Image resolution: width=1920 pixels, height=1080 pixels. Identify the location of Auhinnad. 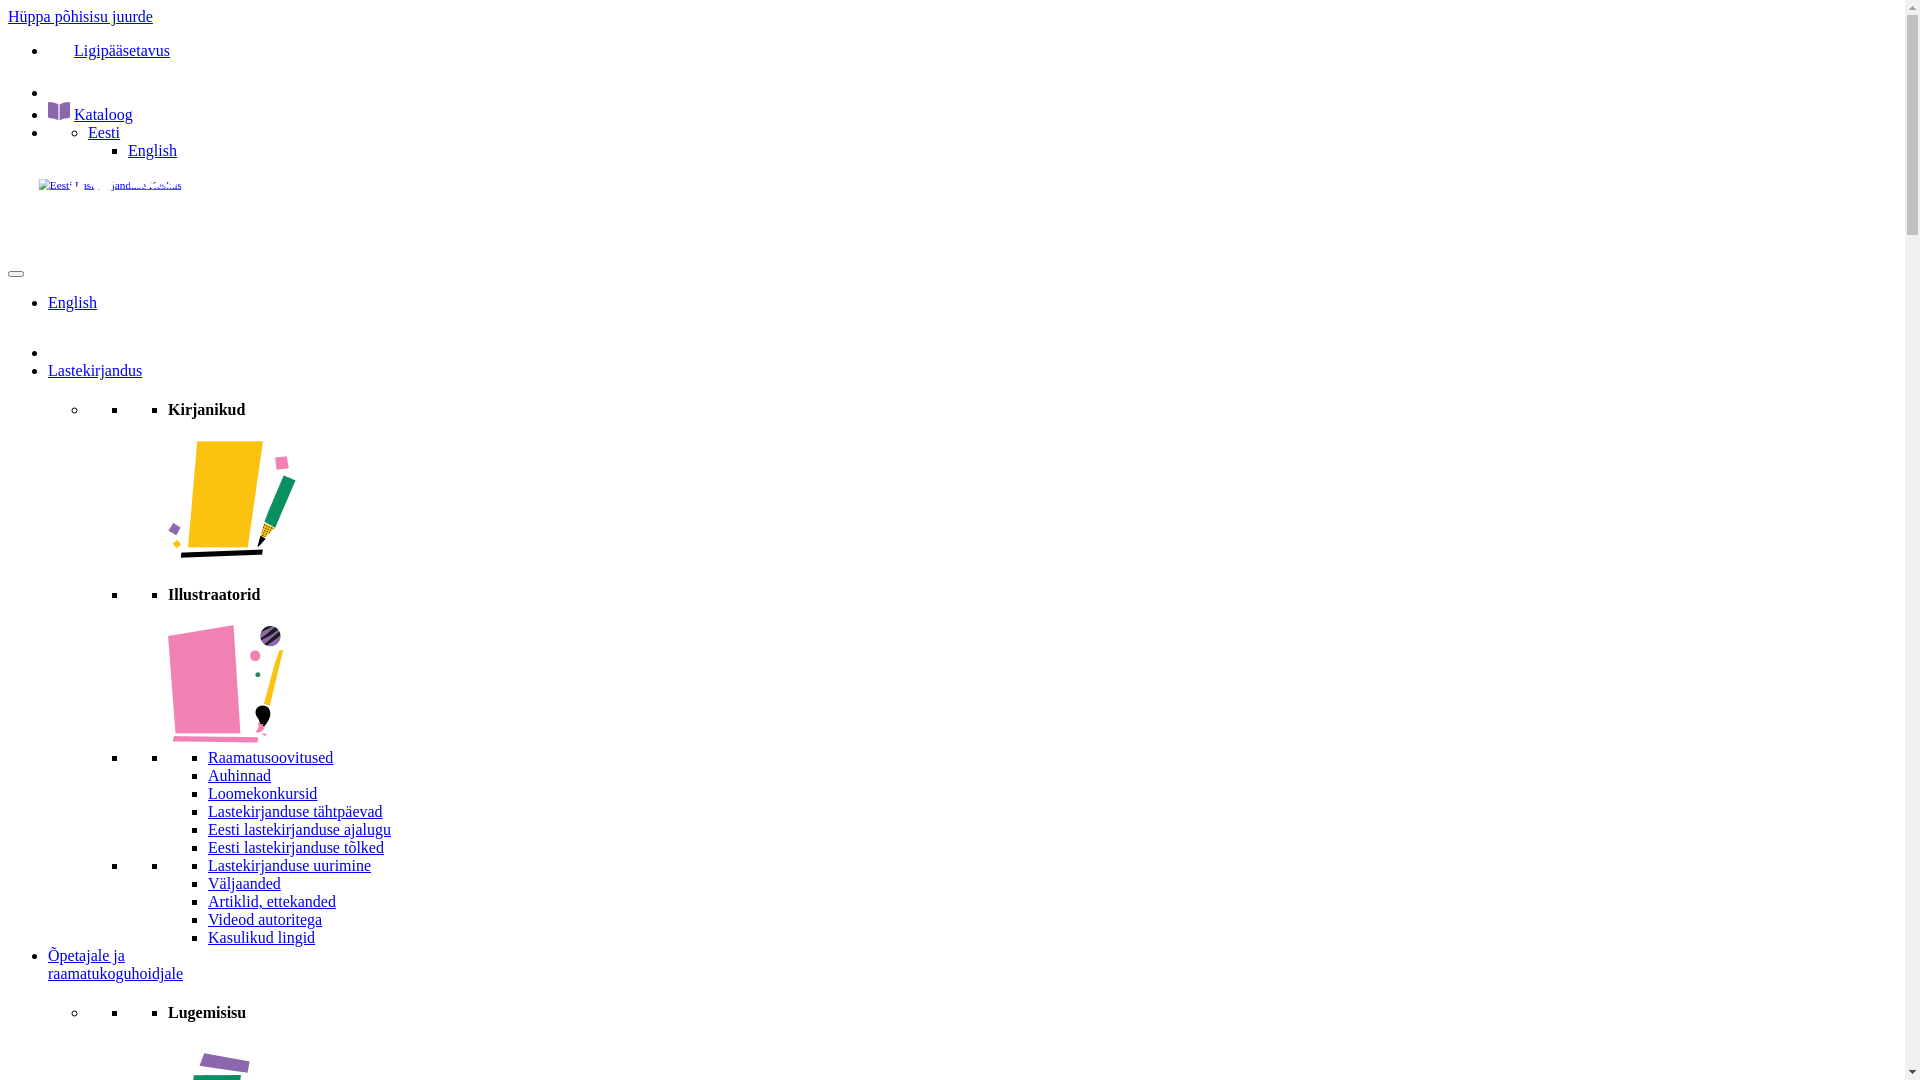
(240, 776).